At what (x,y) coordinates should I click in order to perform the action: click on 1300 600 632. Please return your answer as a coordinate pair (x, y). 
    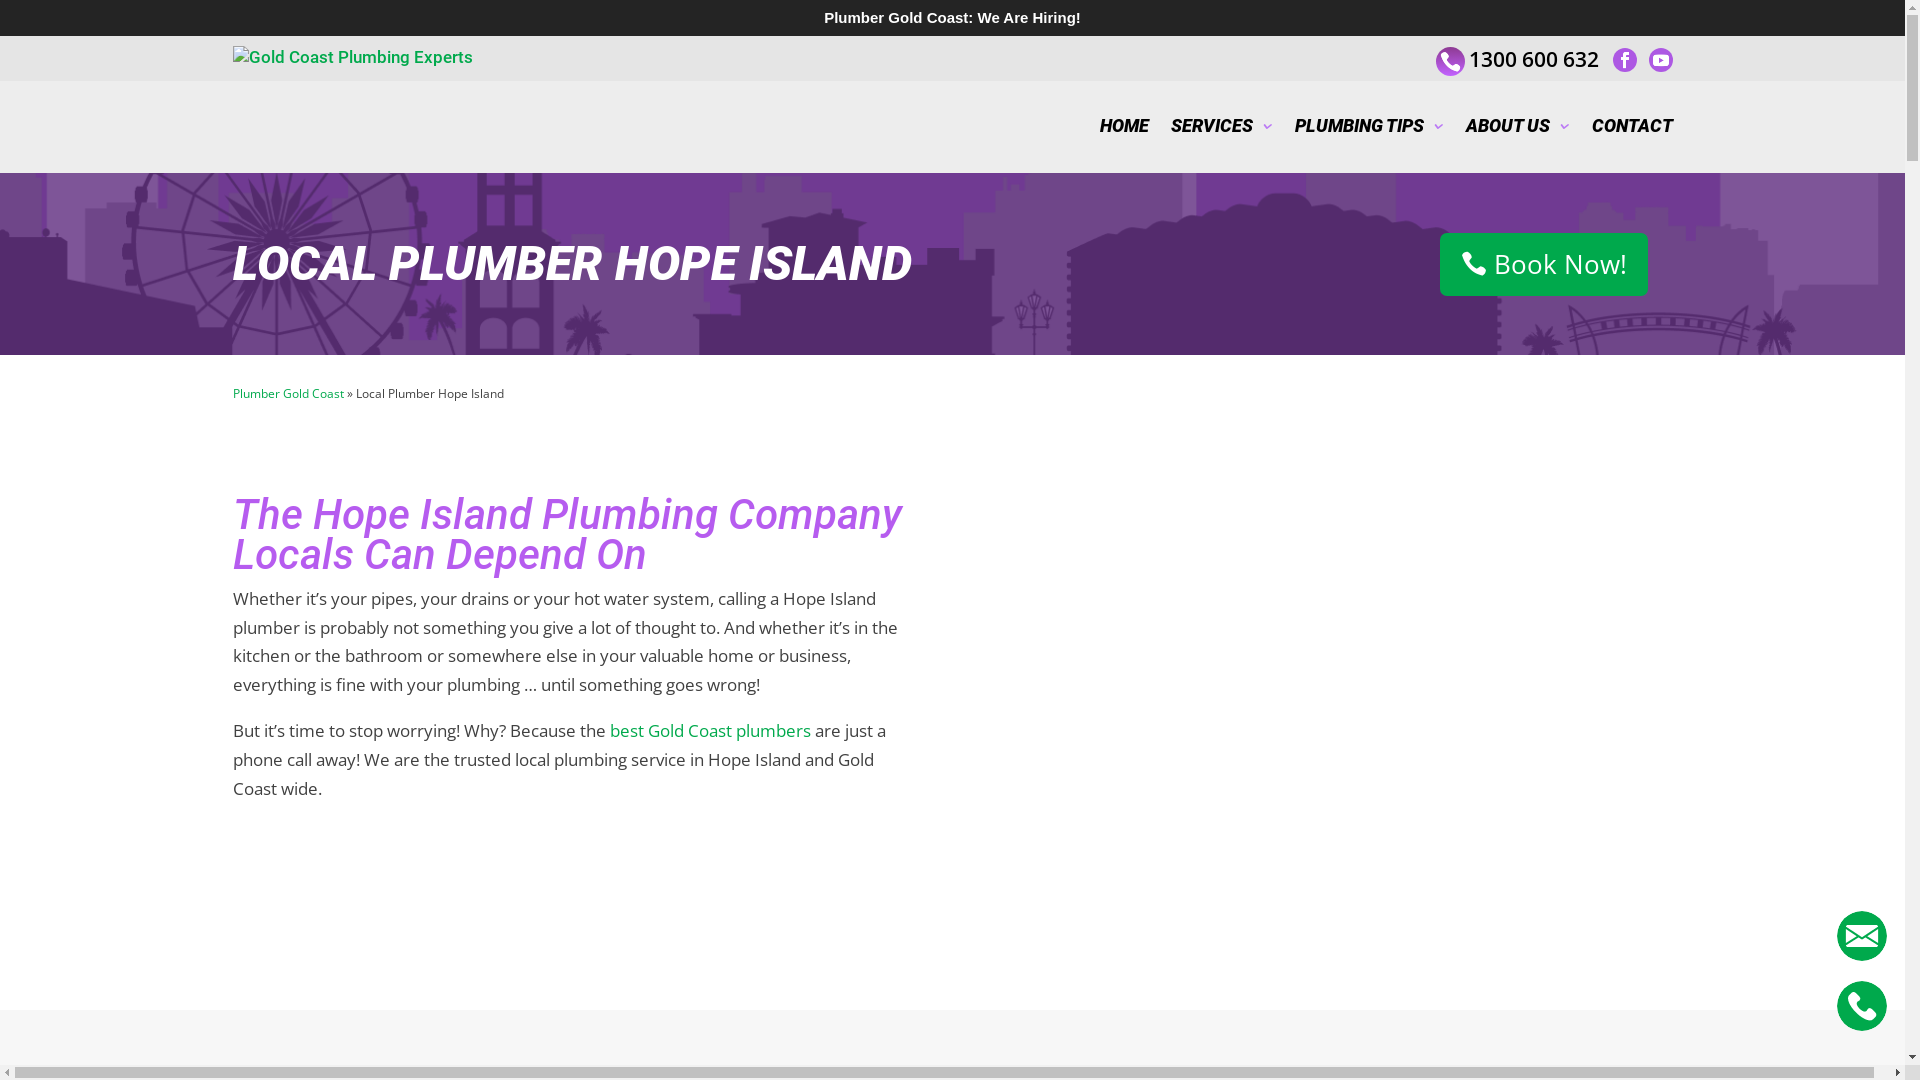
    Looking at the image, I should click on (1530, 60).